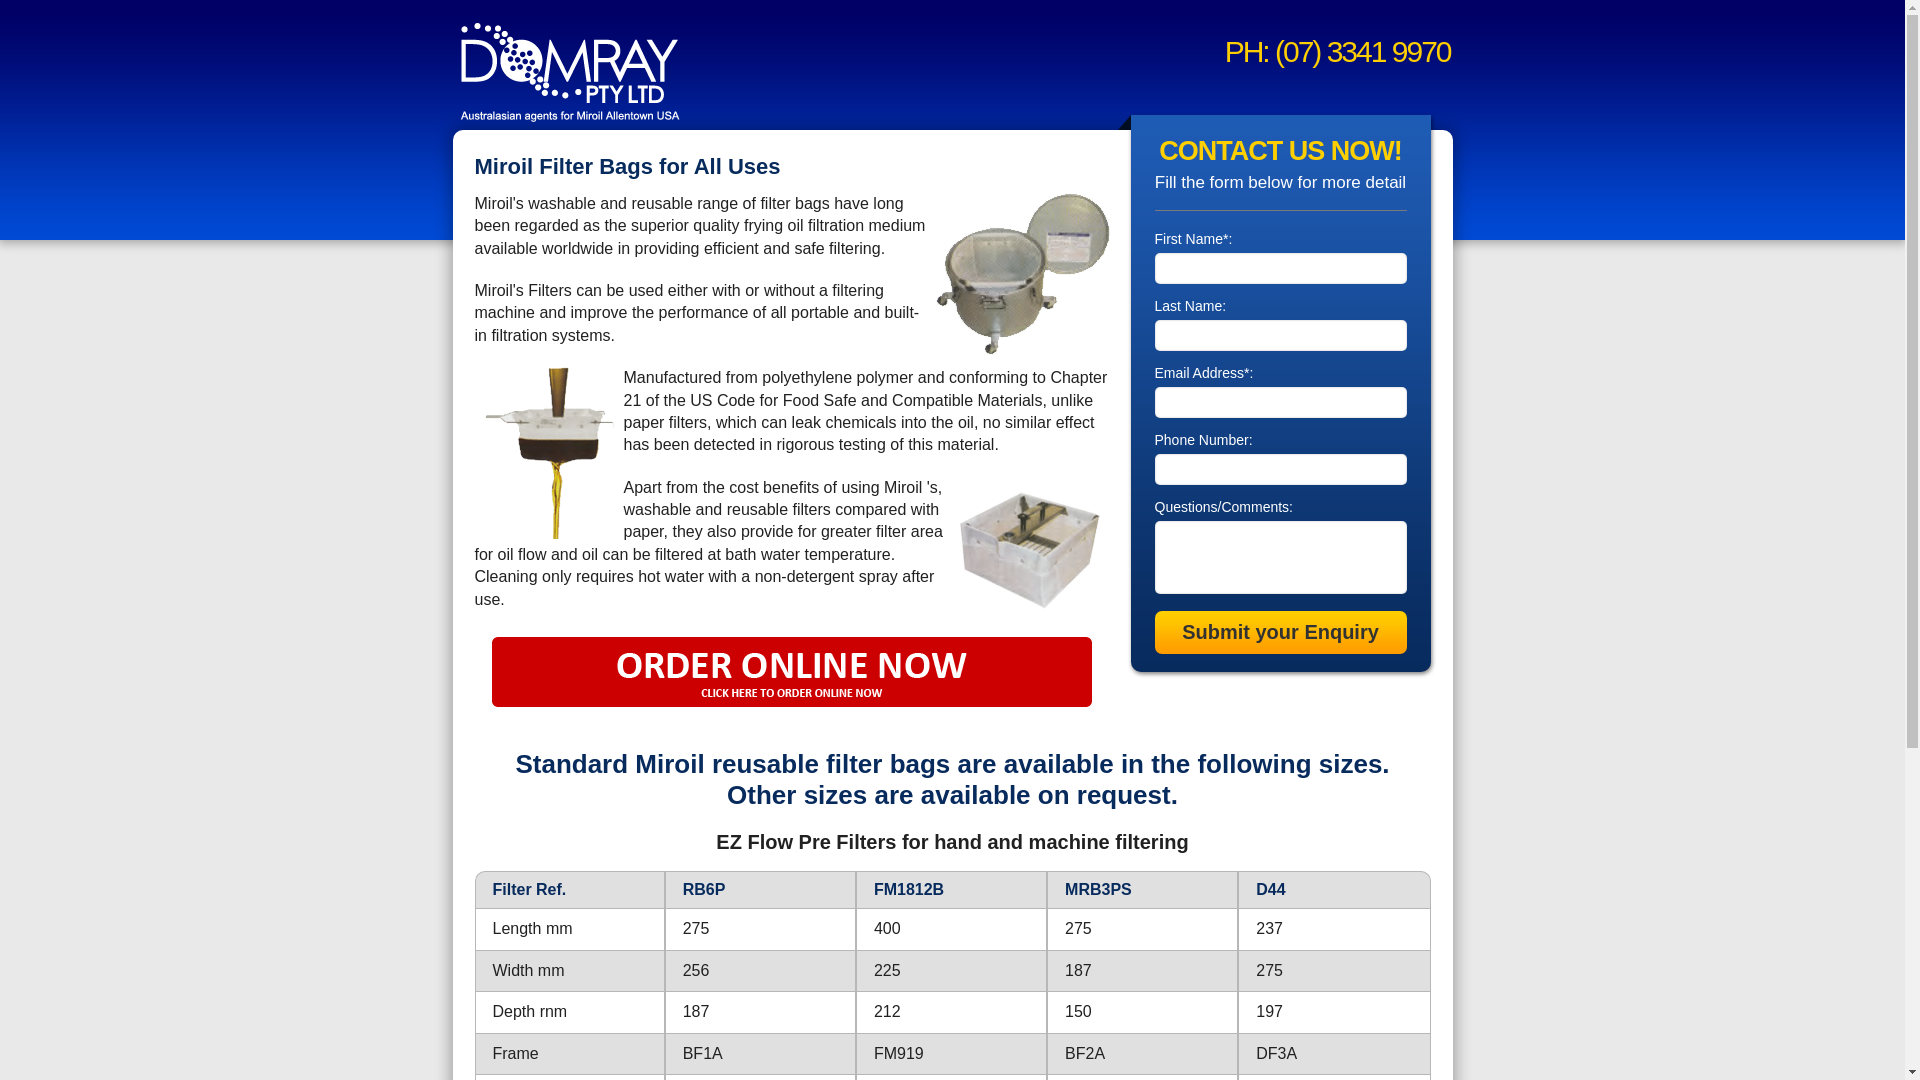  Describe the element at coordinates (570, 70) in the screenshot. I see `Miroil Australasia` at that location.